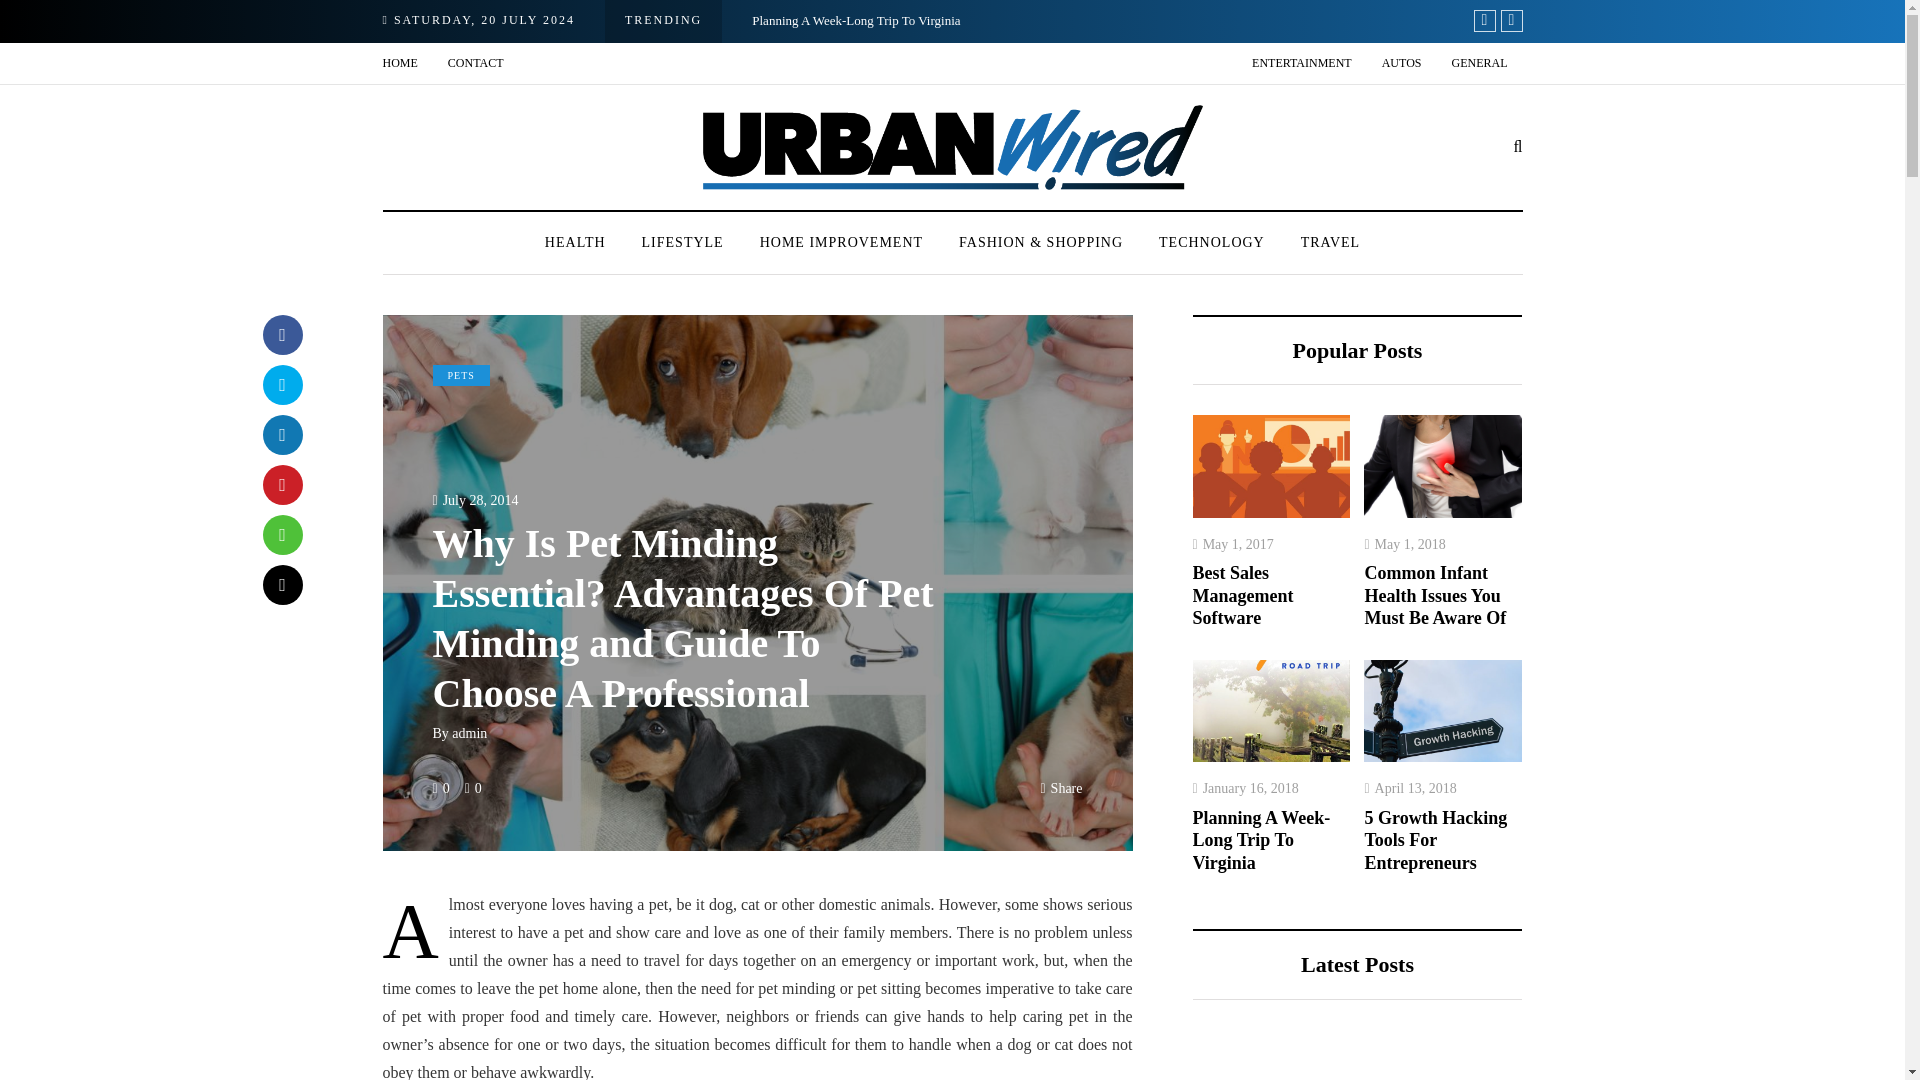  I want to click on Share by Email, so click(281, 584).